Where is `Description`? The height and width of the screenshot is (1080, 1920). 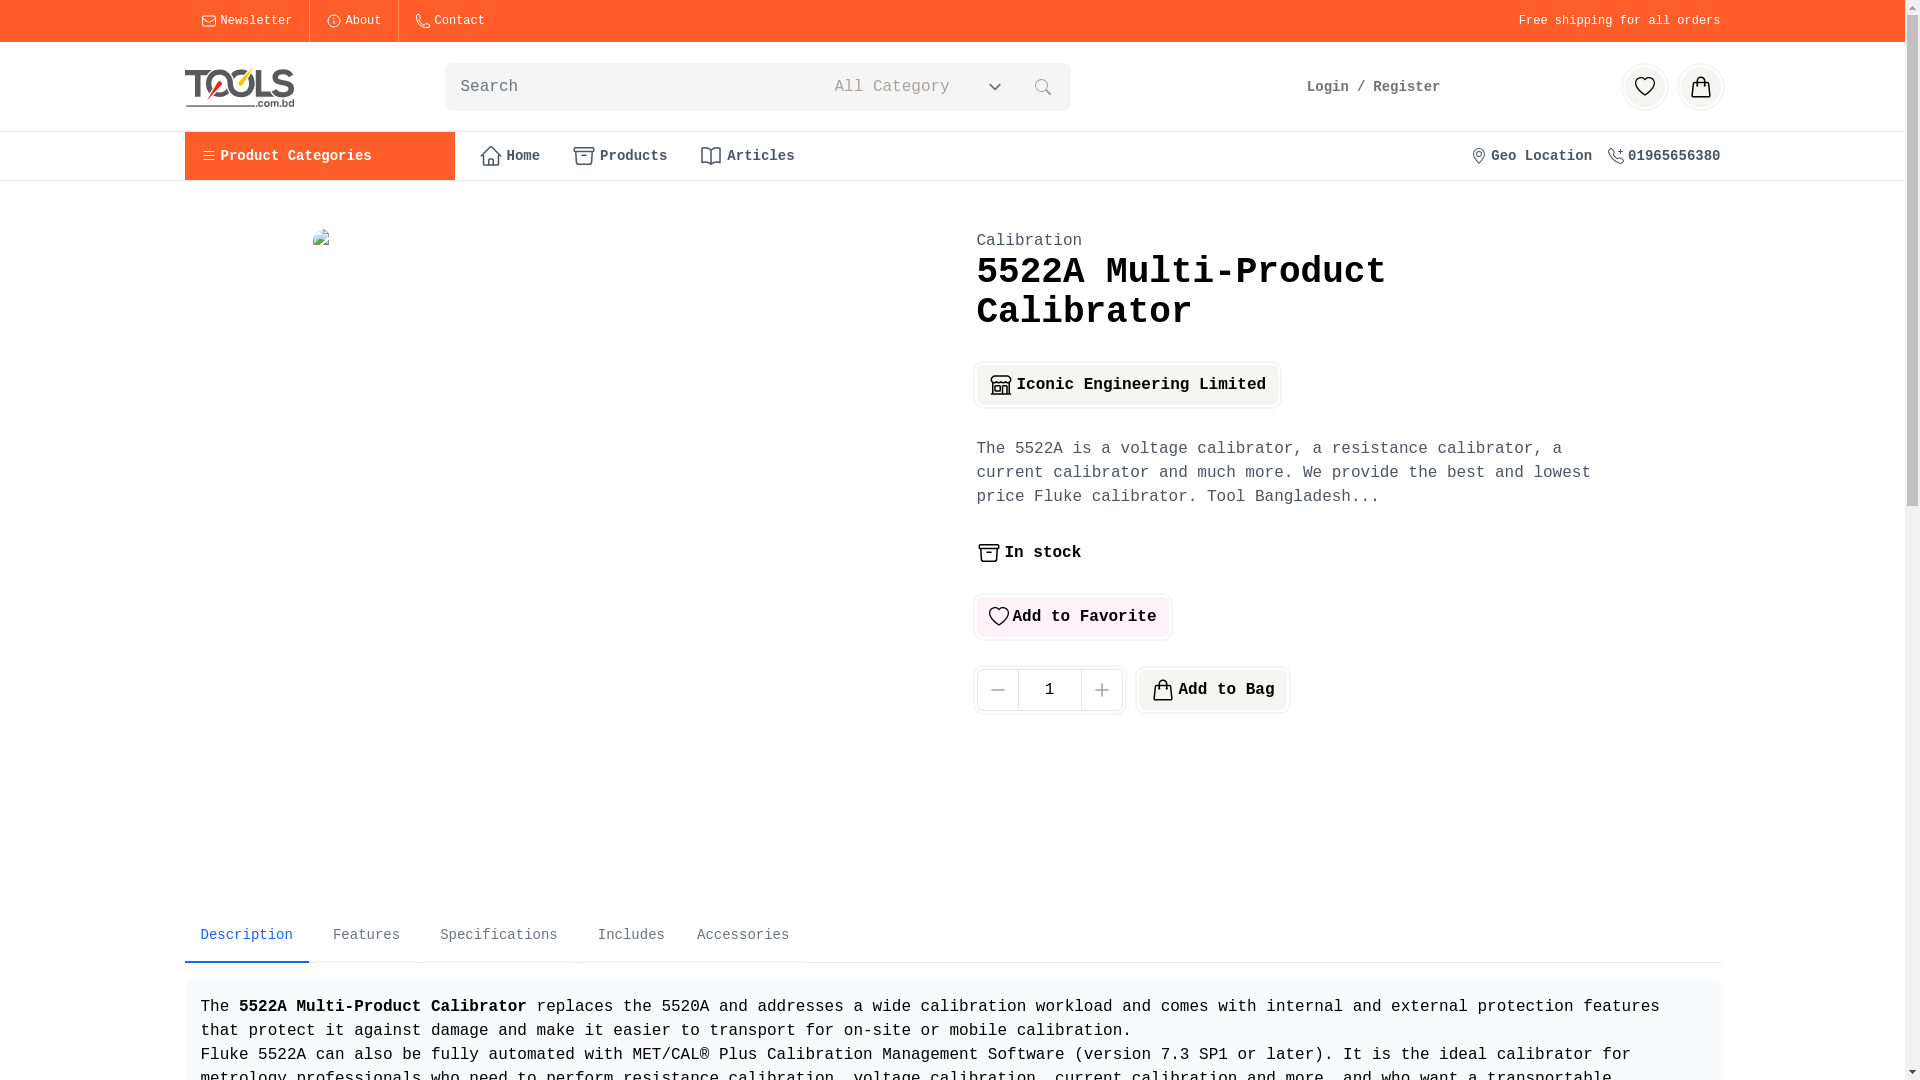
Description is located at coordinates (246, 936).